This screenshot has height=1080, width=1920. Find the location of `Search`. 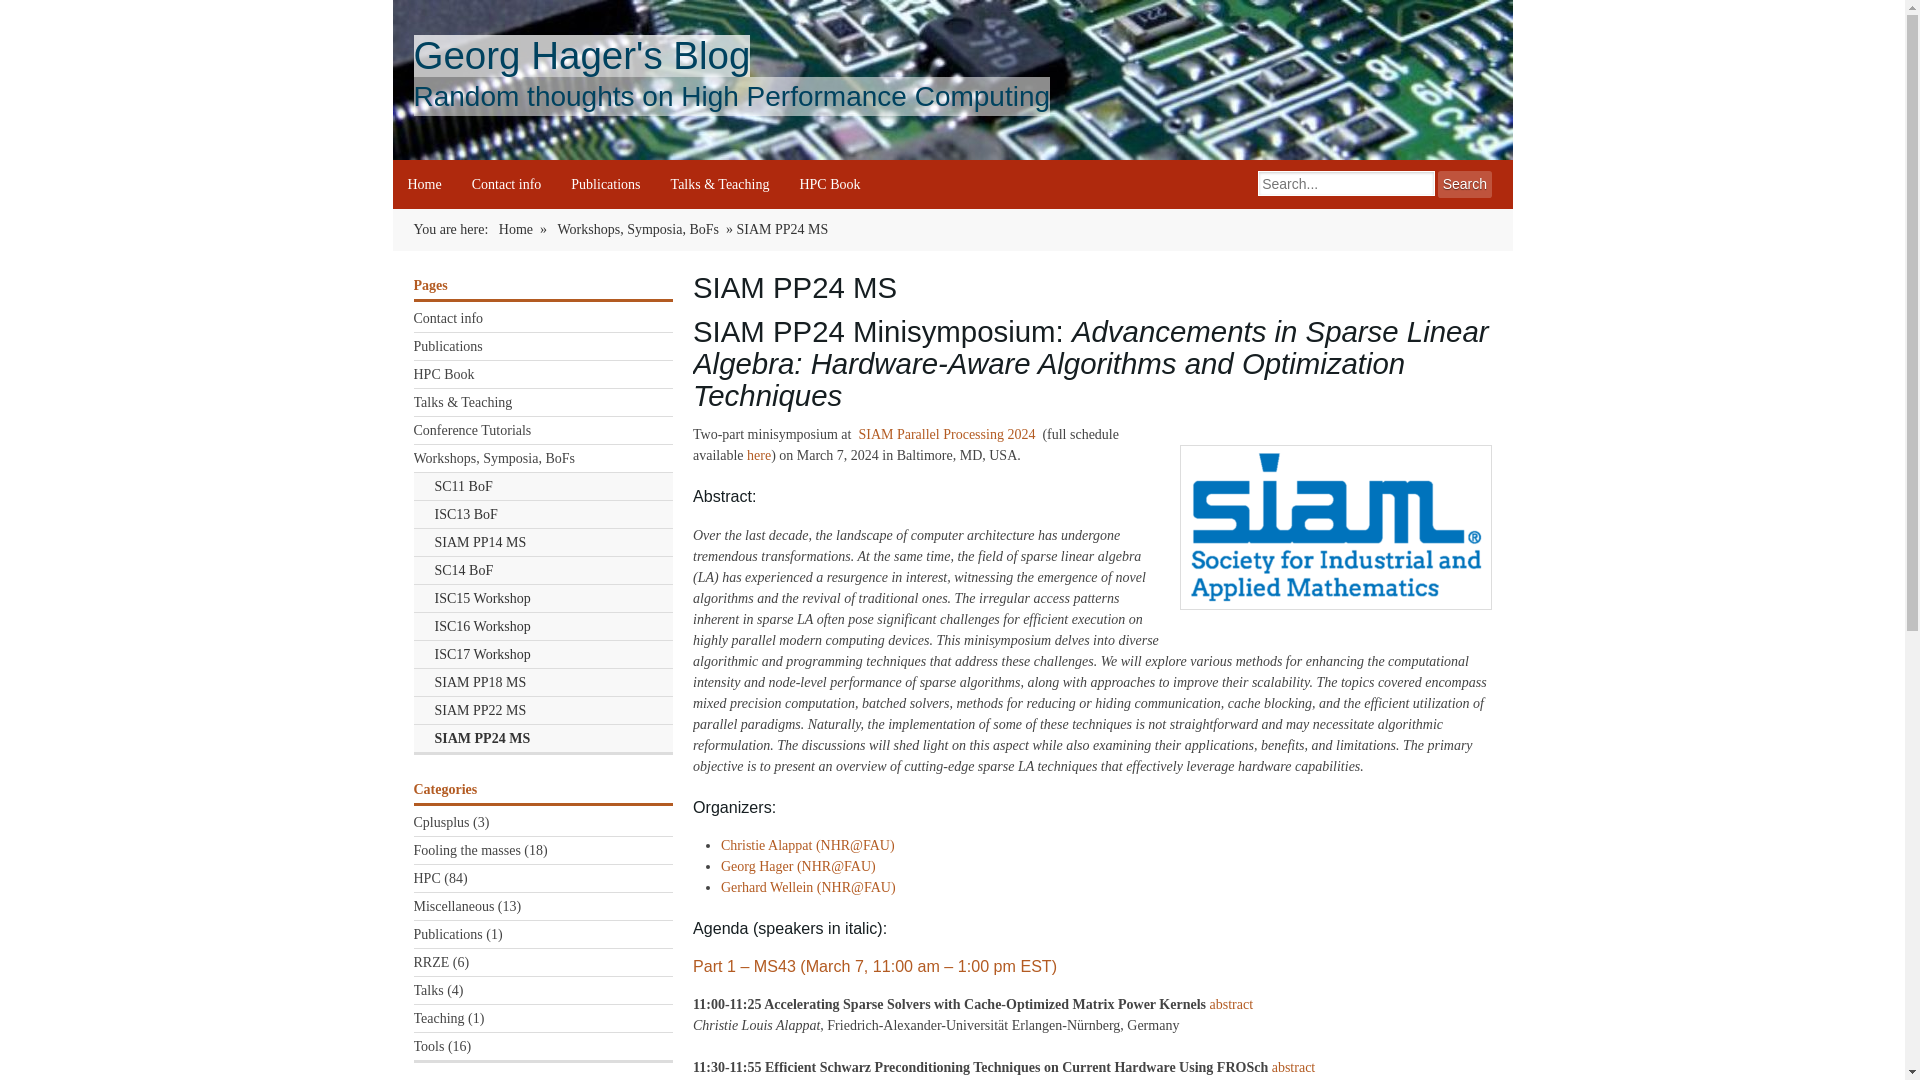

Search is located at coordinates (1464, 184).